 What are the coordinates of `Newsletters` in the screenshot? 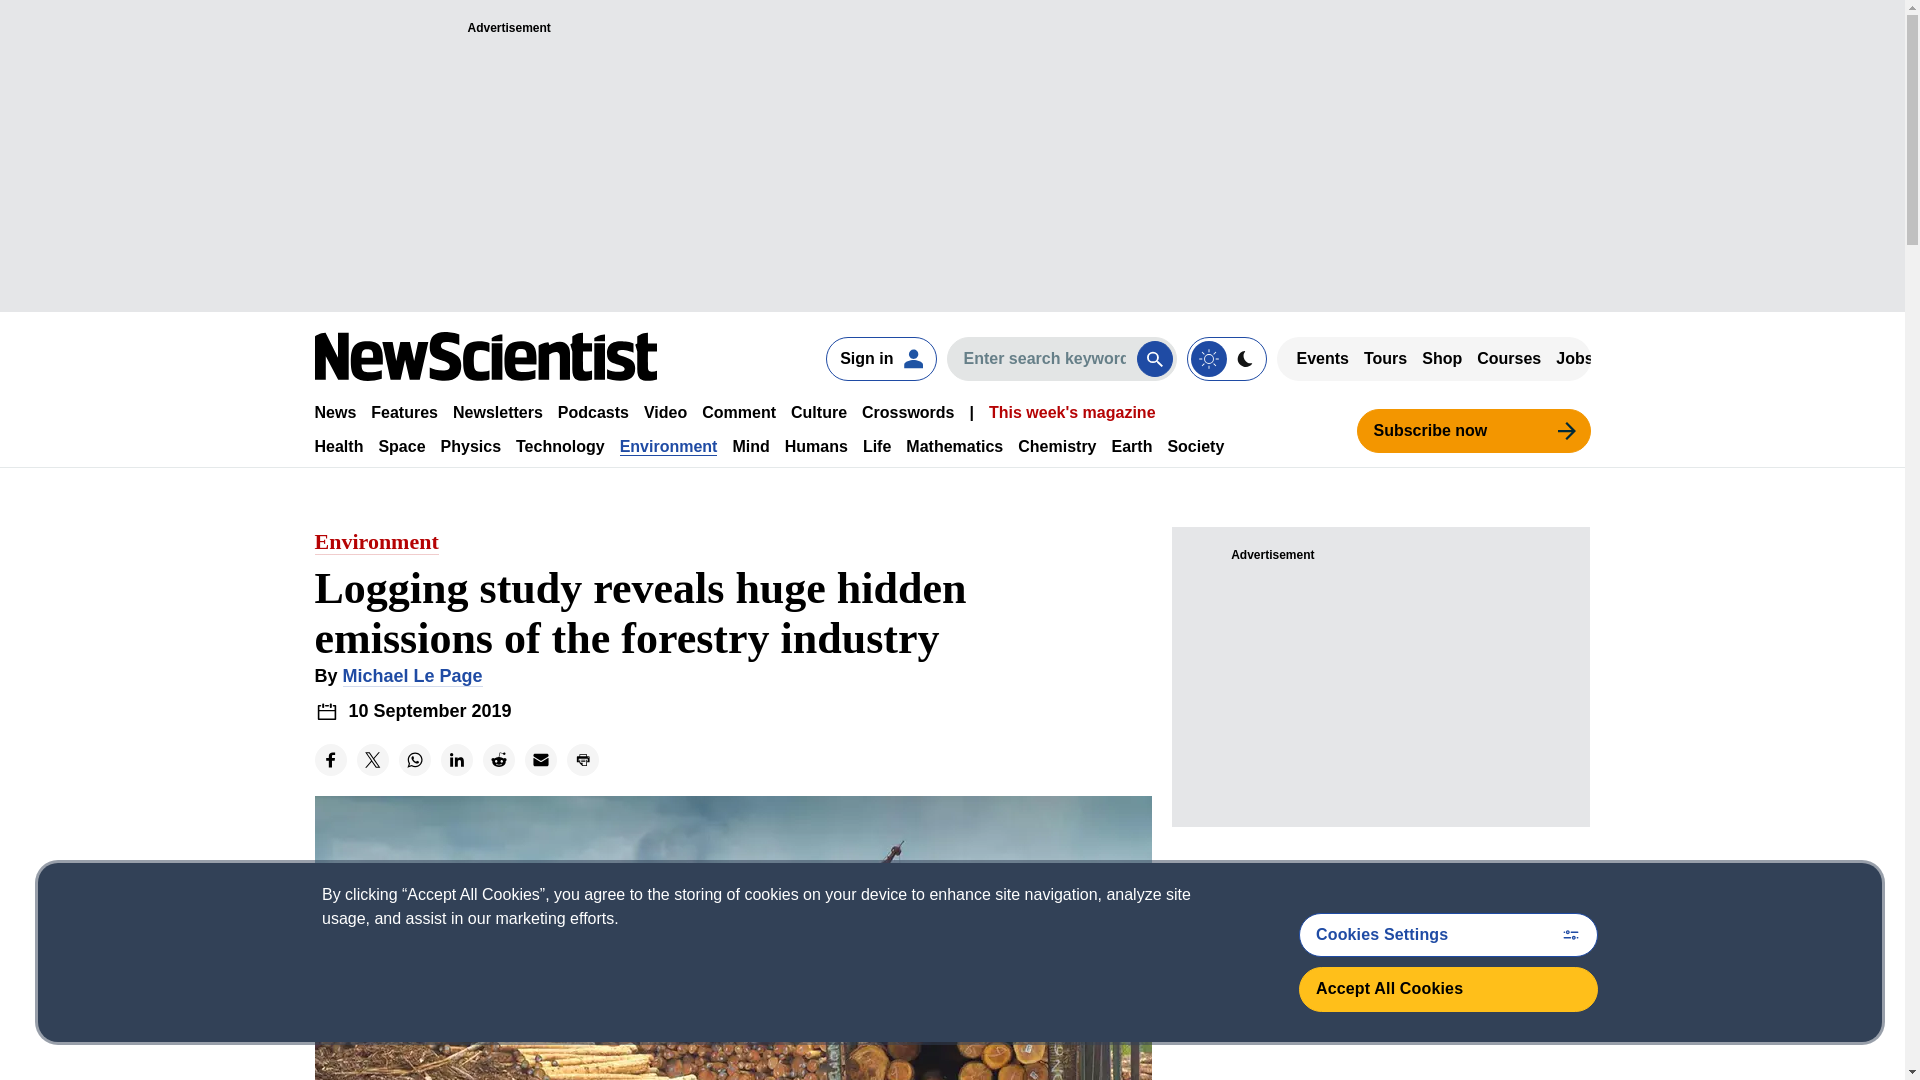 It's located at (498, 412).